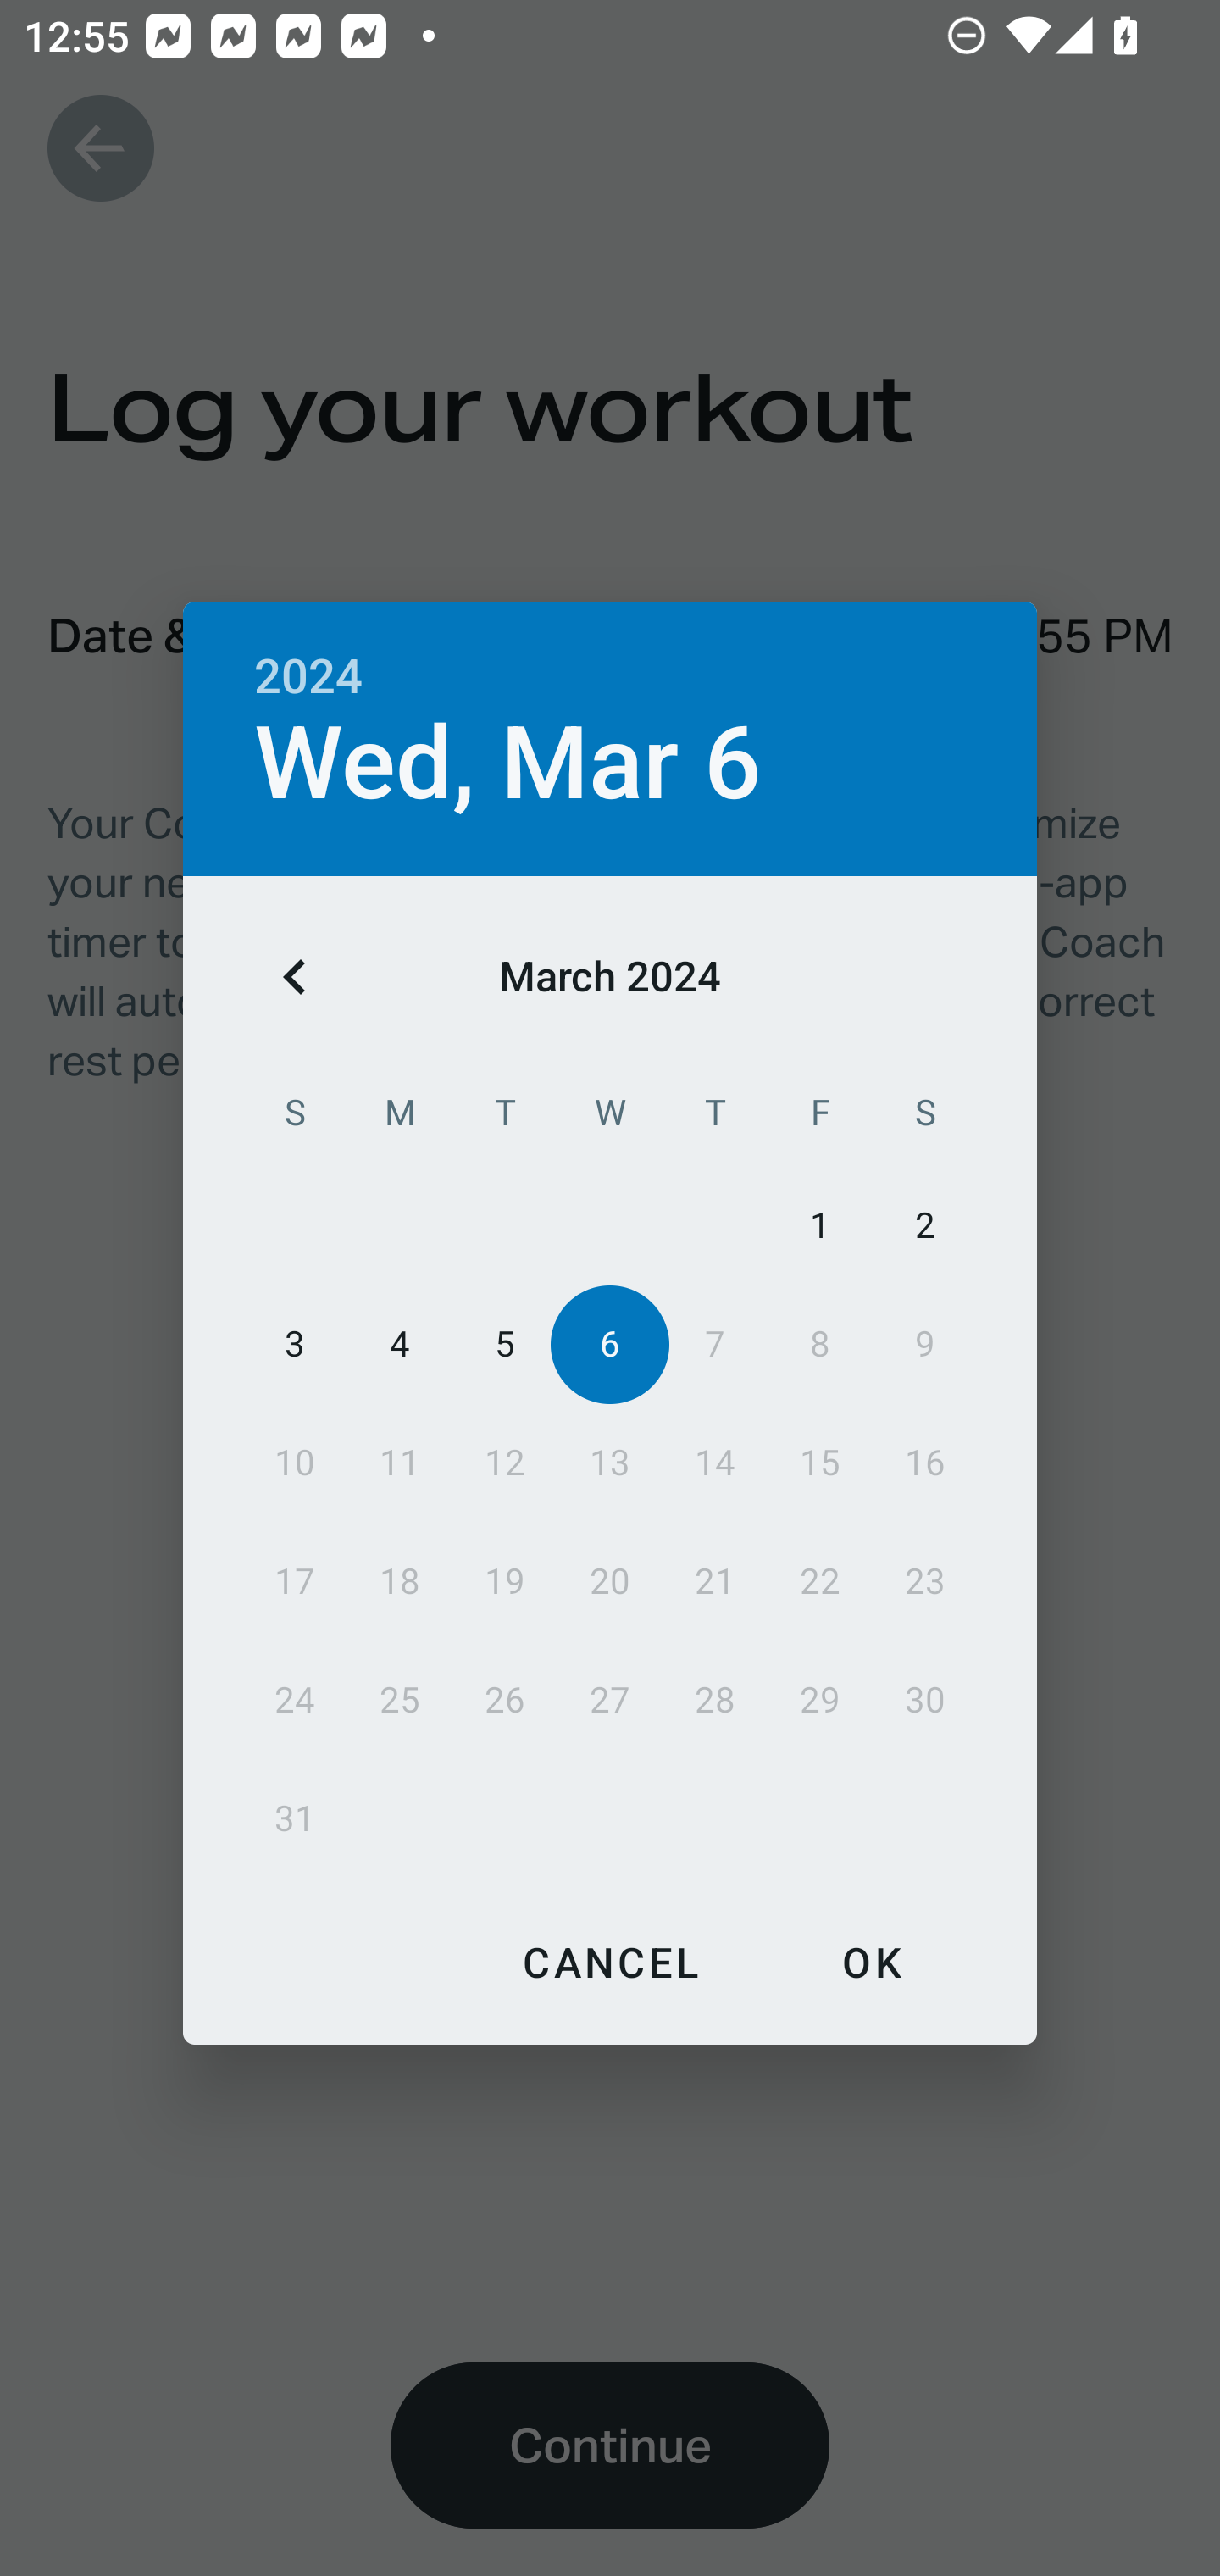 The width and height of the screenshot is (1220, 2576). I want to click on 8 08 March 2024, so click(819, 1344).